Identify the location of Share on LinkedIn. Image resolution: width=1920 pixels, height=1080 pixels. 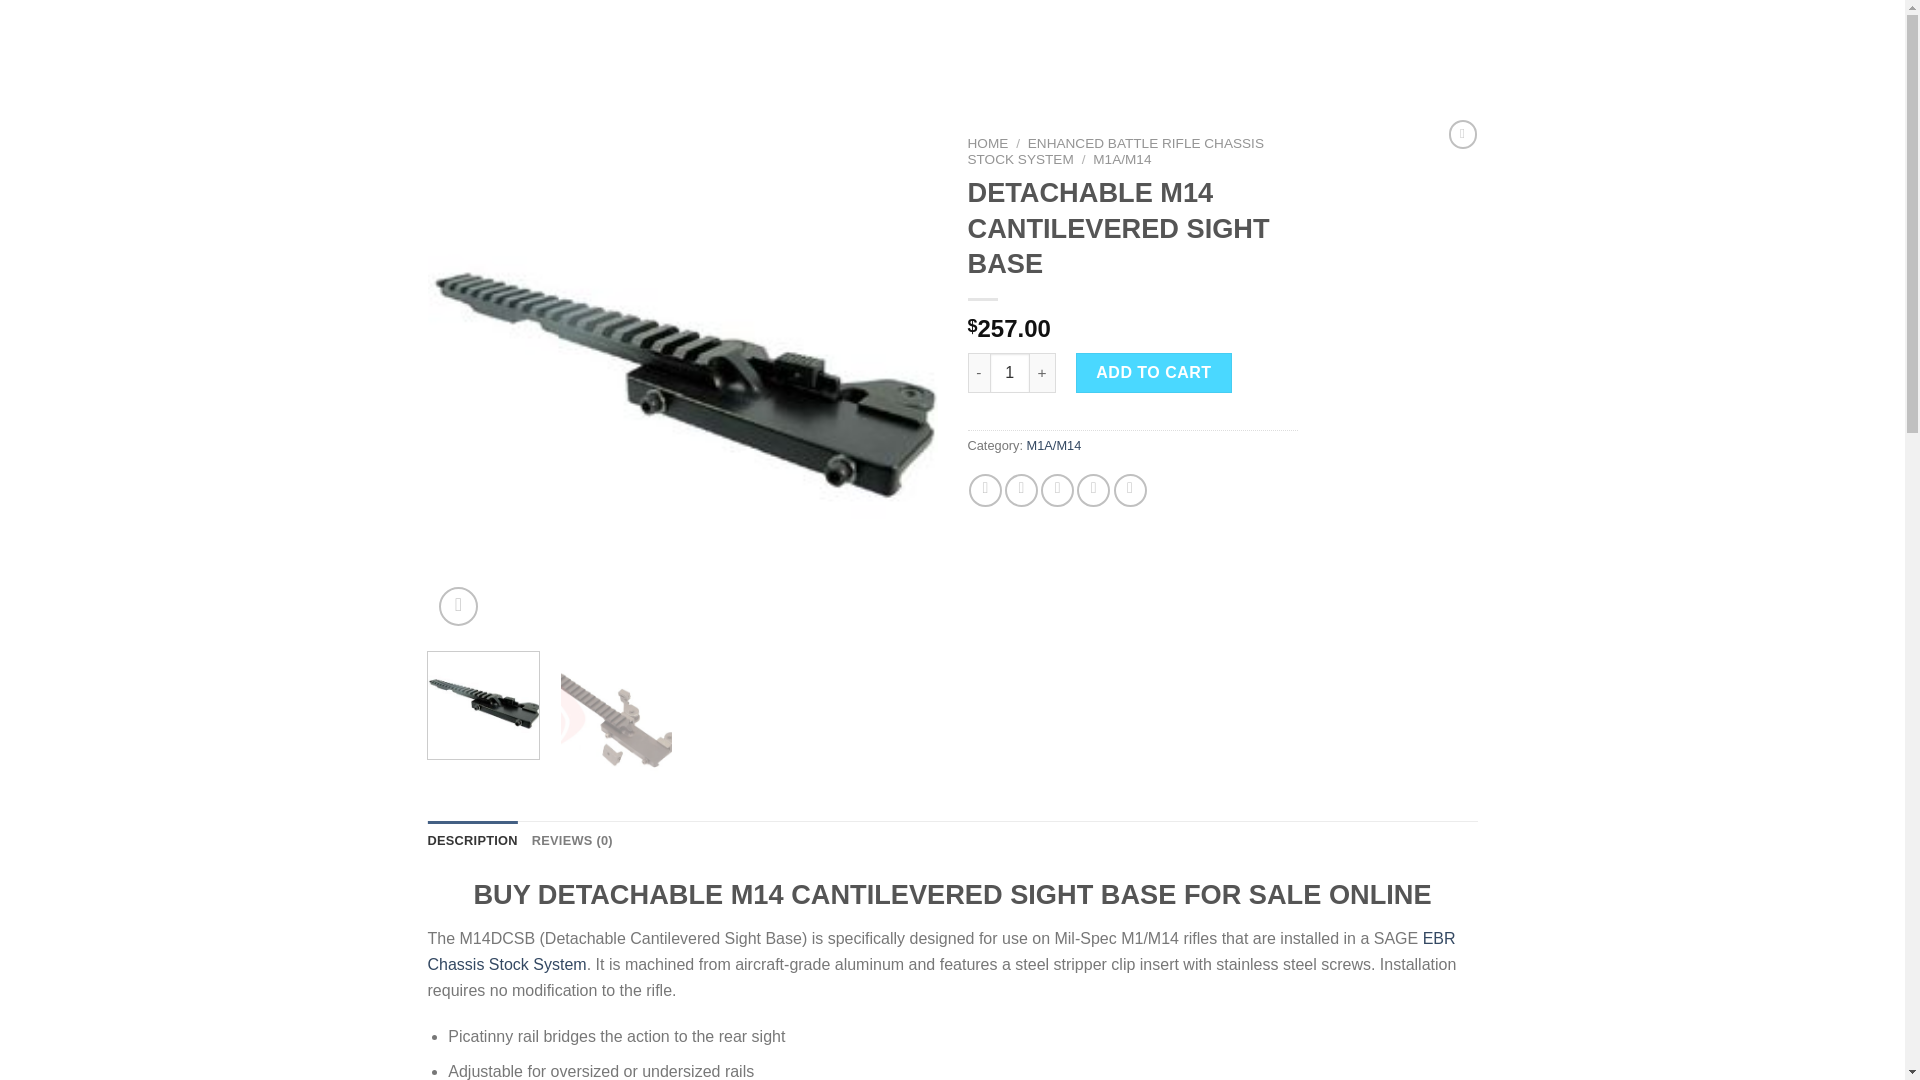
(1130, 490).